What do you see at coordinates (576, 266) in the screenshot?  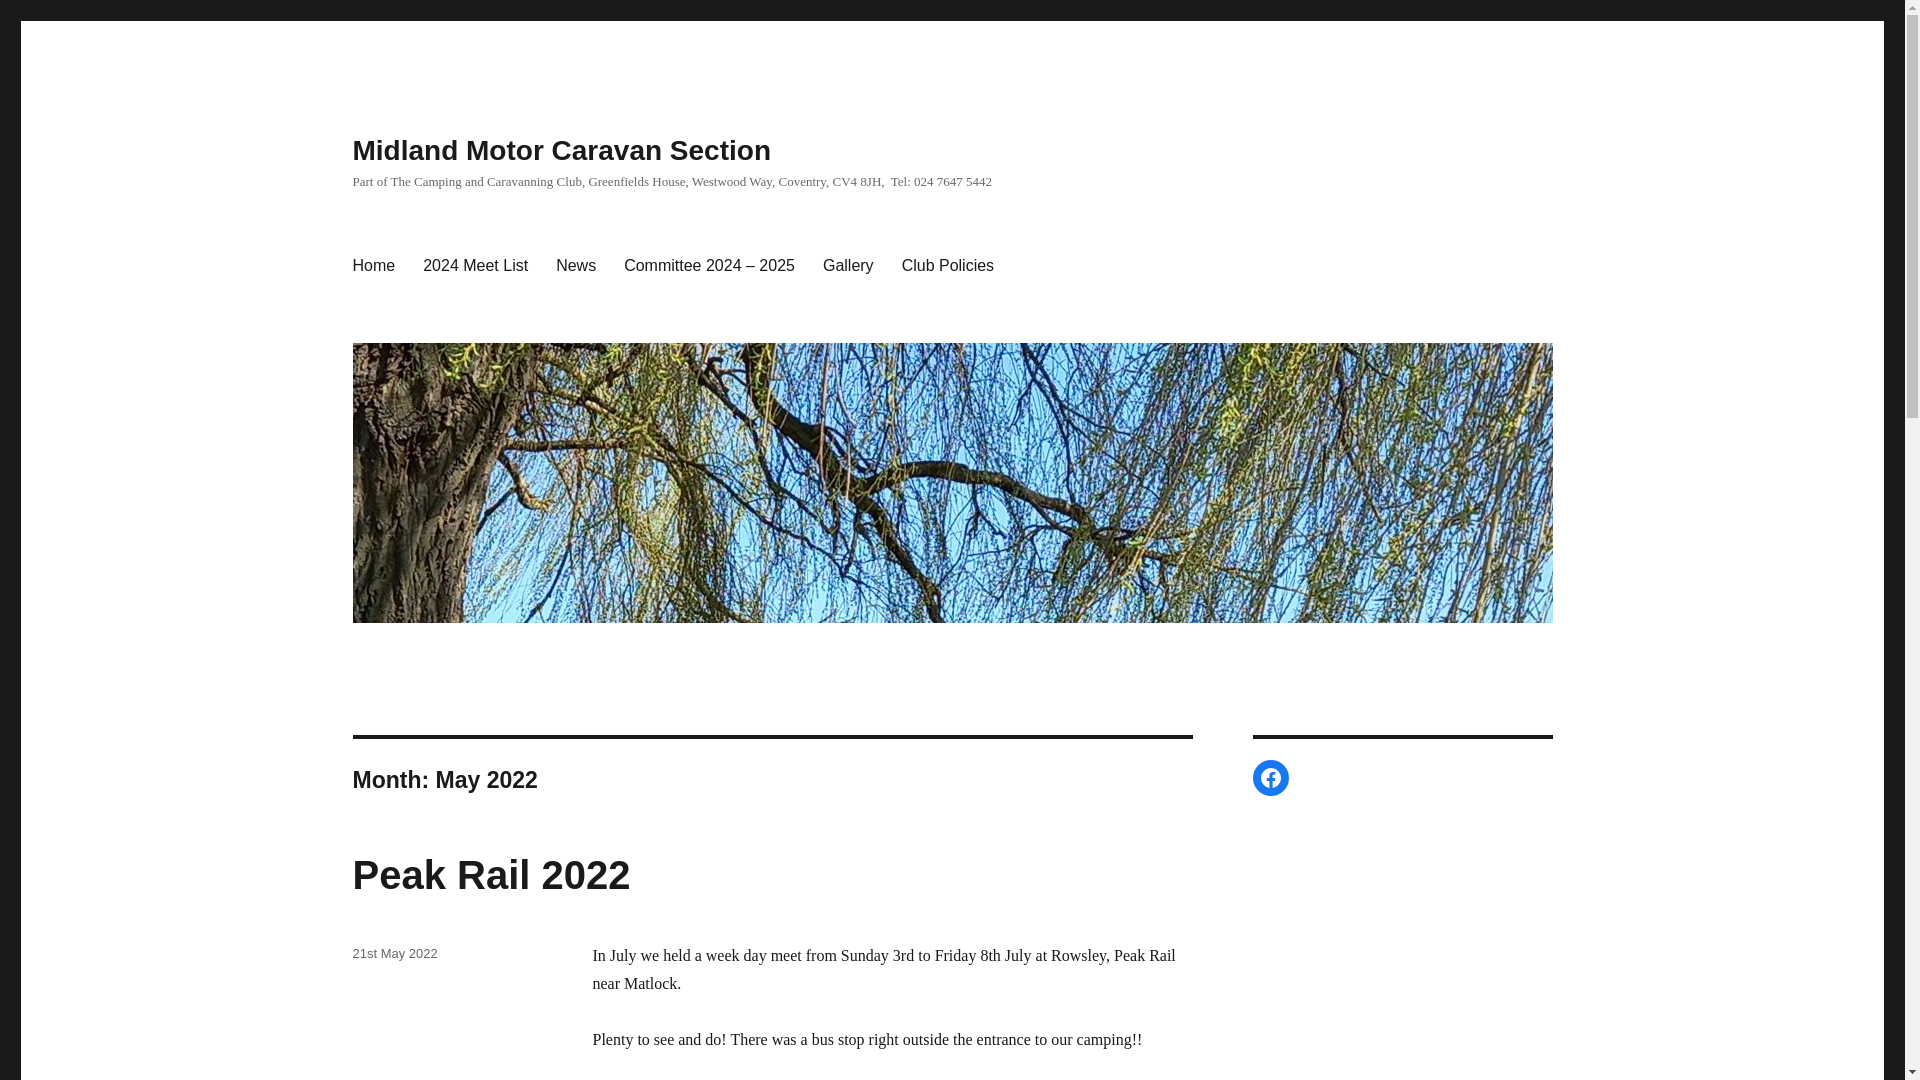 I see `News` at bounding box center [576, 266].